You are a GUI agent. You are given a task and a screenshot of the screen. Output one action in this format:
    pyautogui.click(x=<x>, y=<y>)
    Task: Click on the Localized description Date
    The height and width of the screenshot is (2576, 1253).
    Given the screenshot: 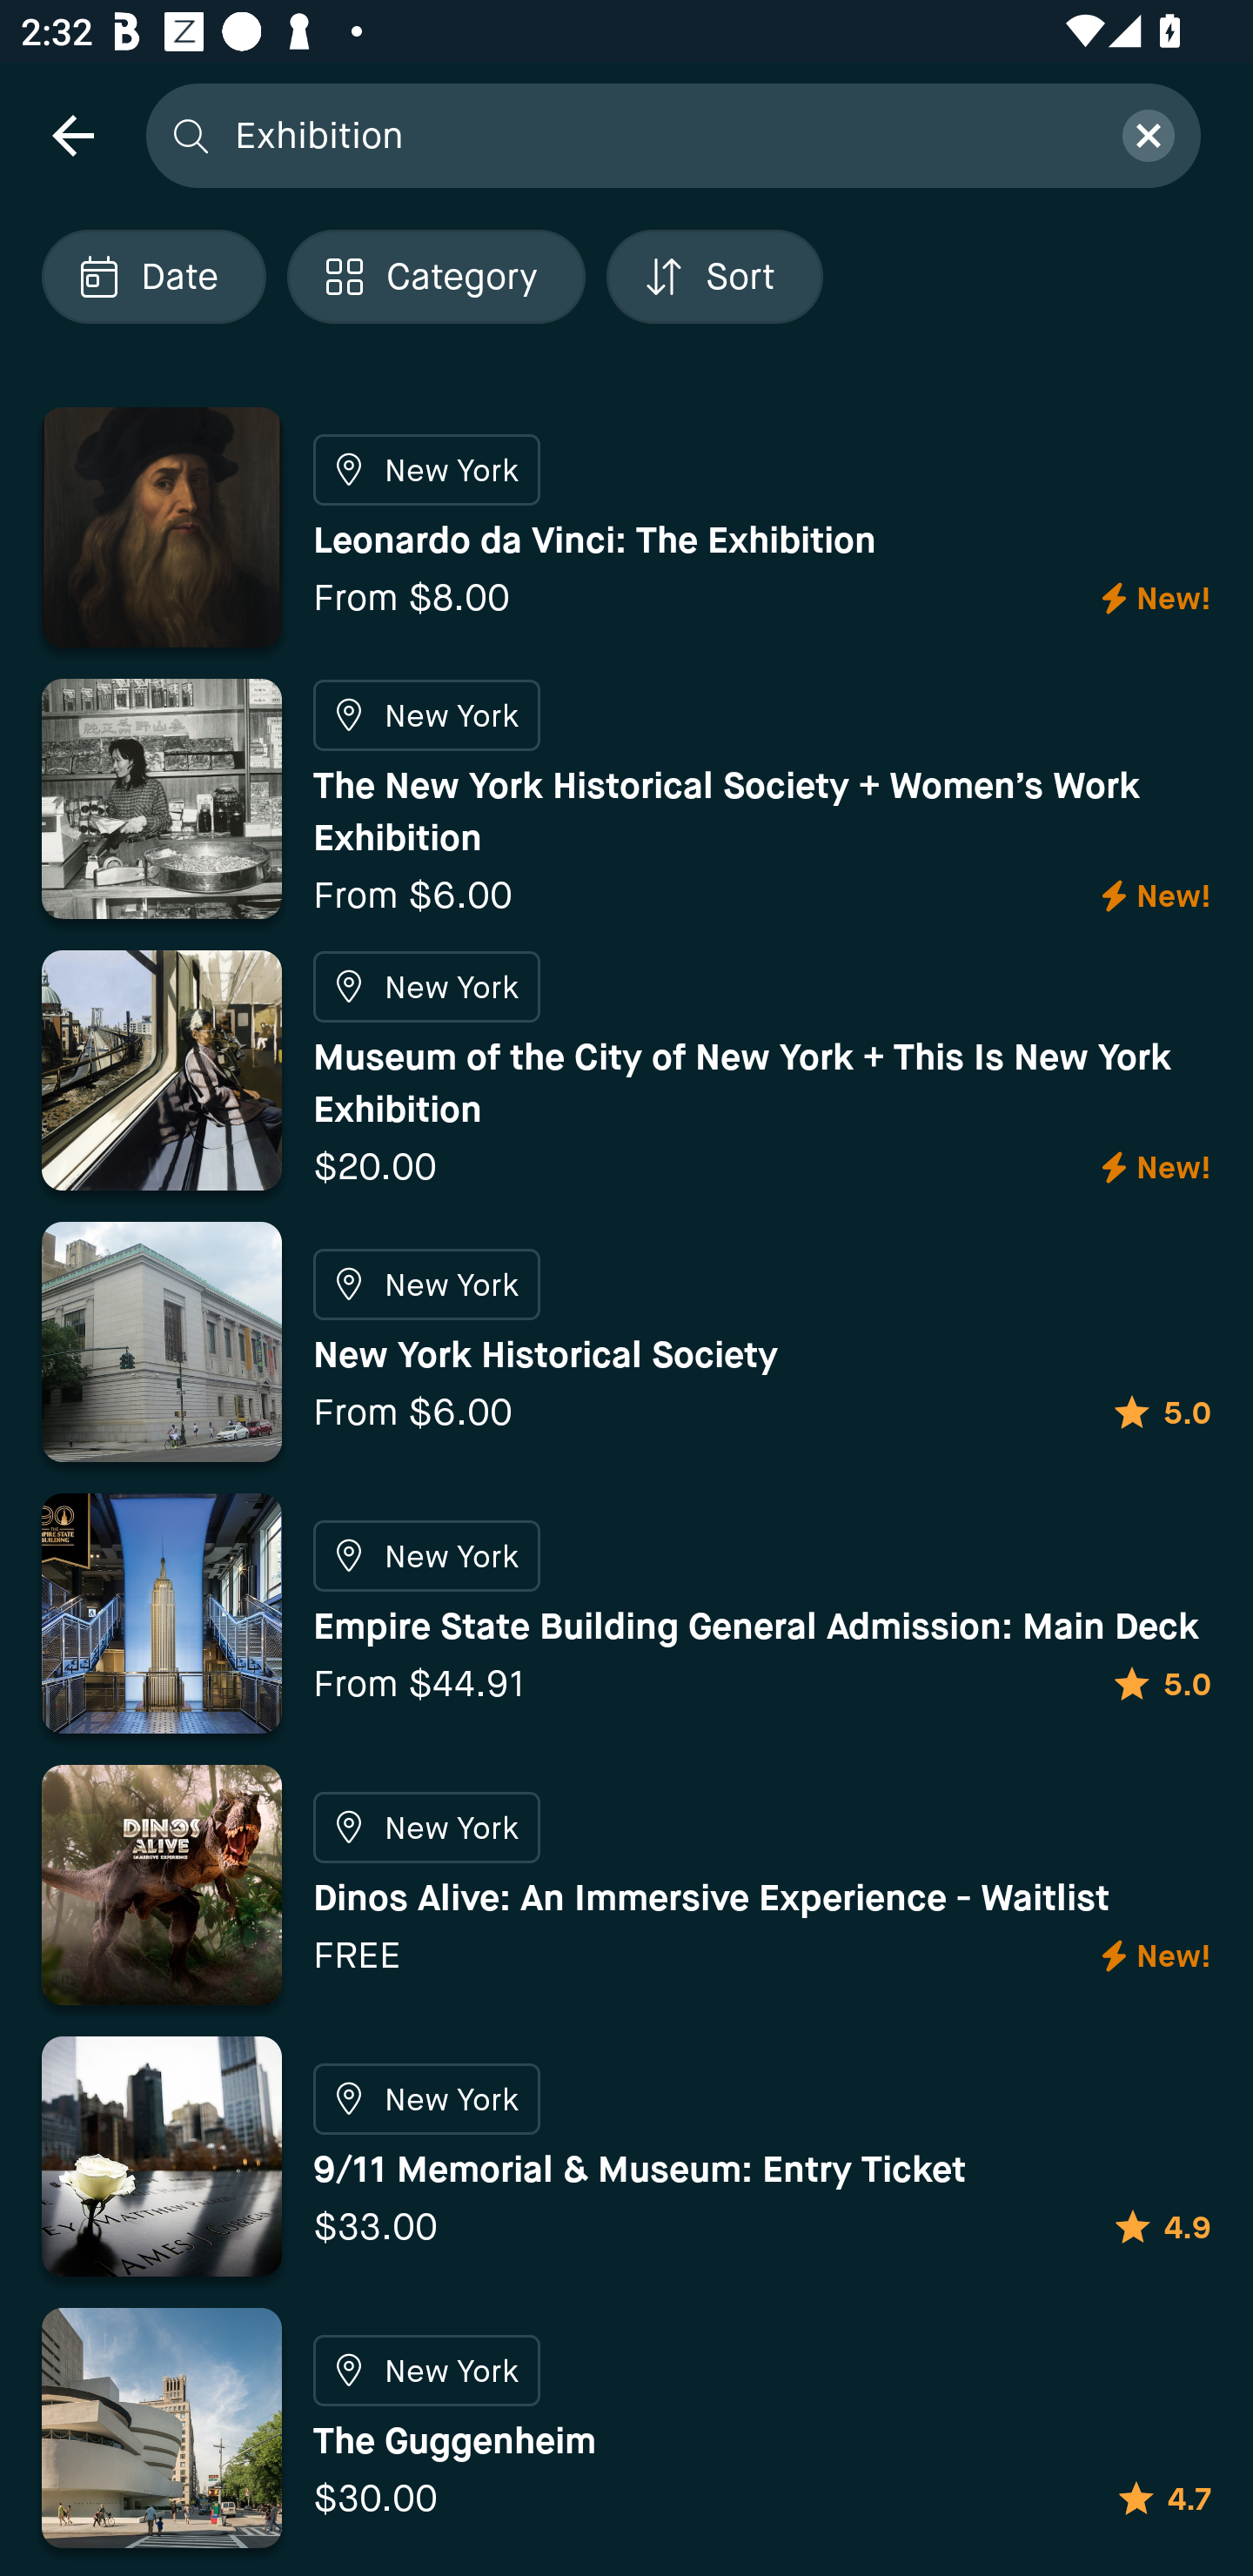 What is the action you would take?
    pyautogui.click(x=153, y=277)
    